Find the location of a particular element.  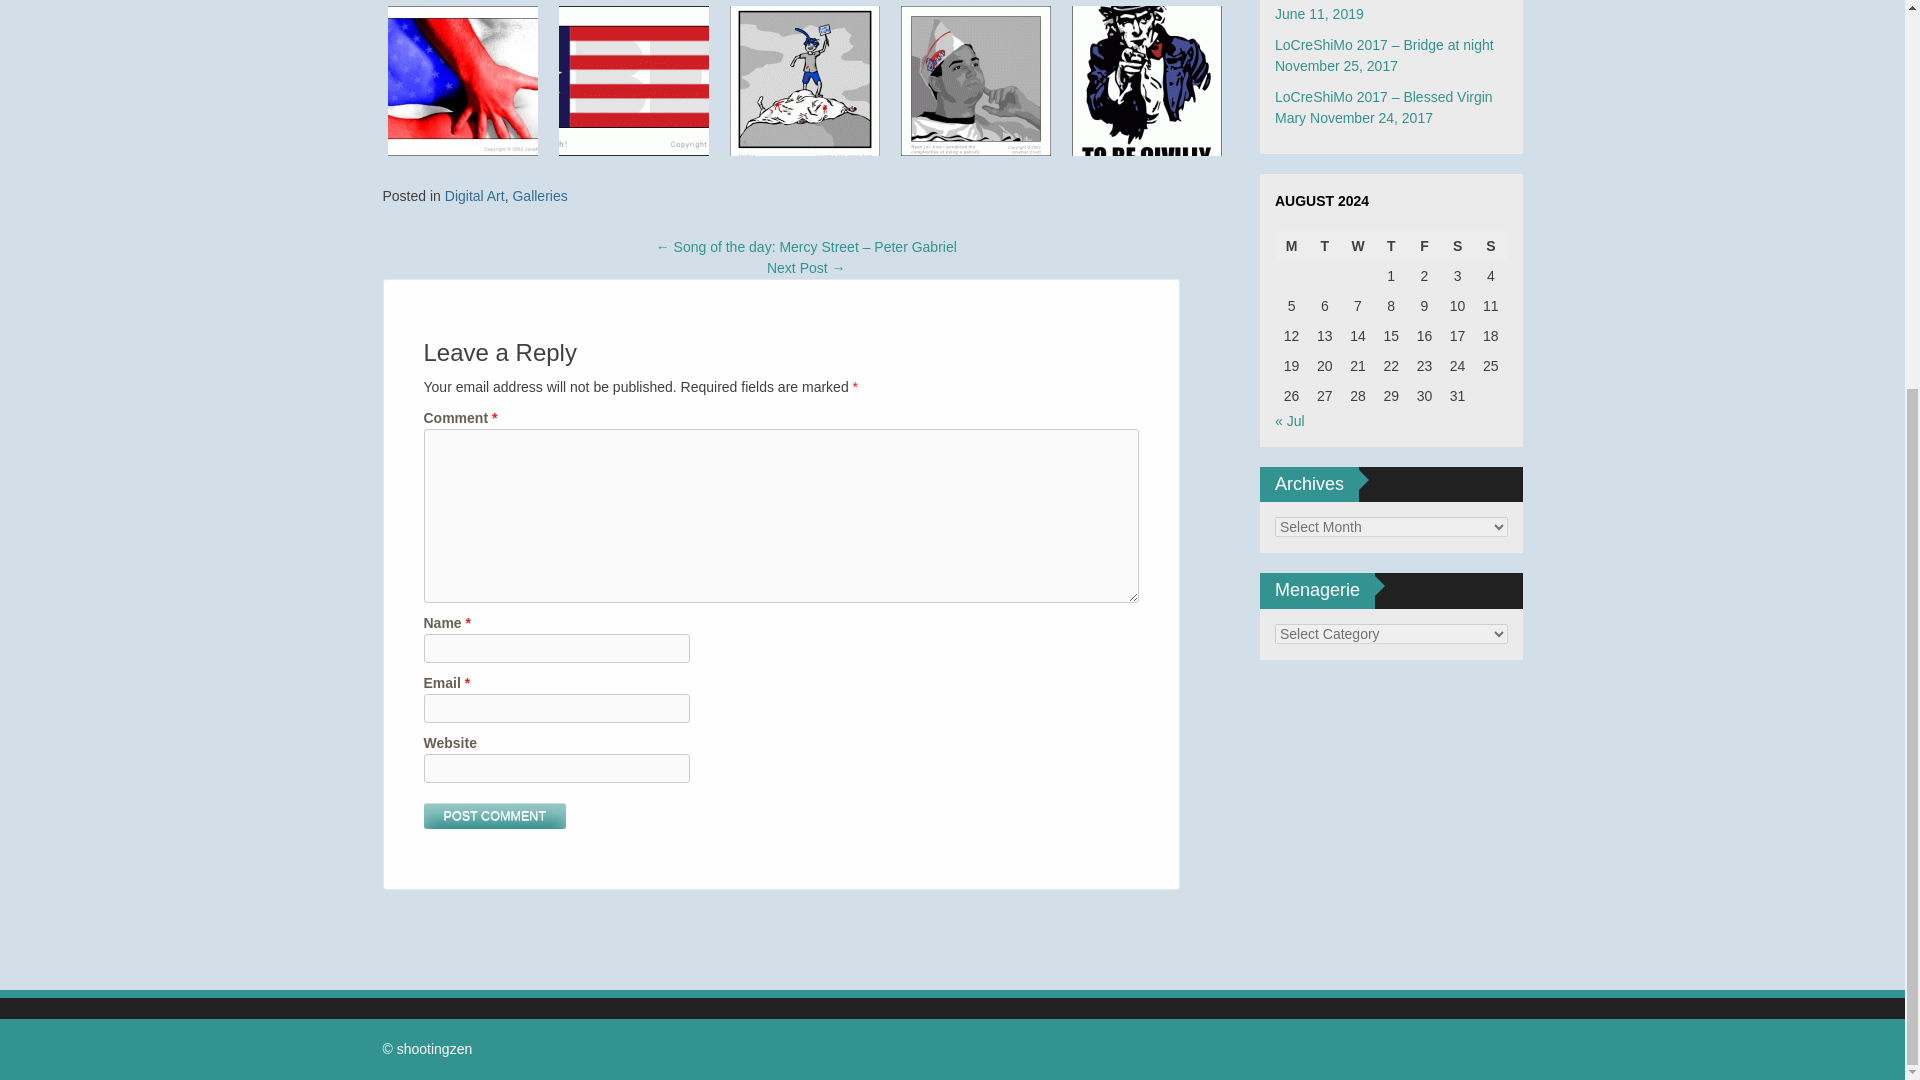

Galleries is located at coordinates (539, 196).